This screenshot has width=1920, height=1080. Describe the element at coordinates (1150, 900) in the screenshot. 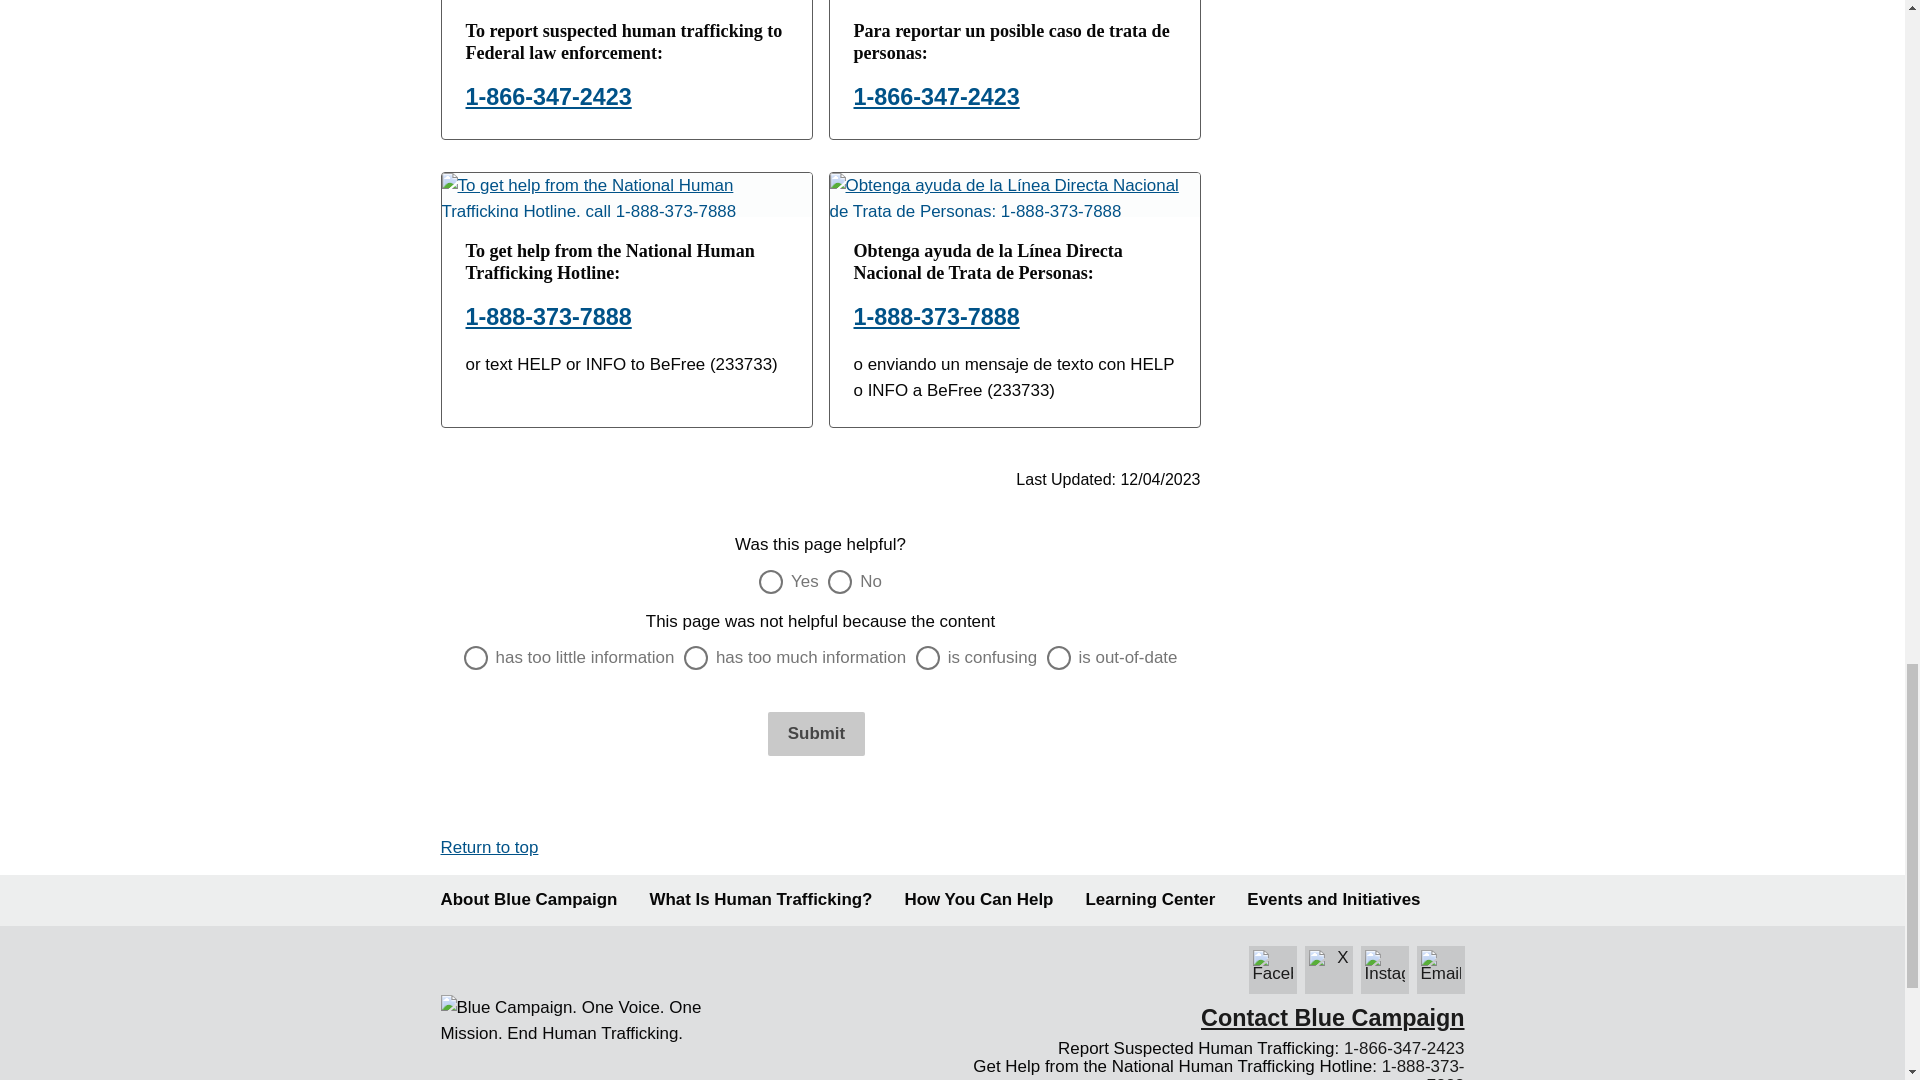

I see `Learning Center` at that location.